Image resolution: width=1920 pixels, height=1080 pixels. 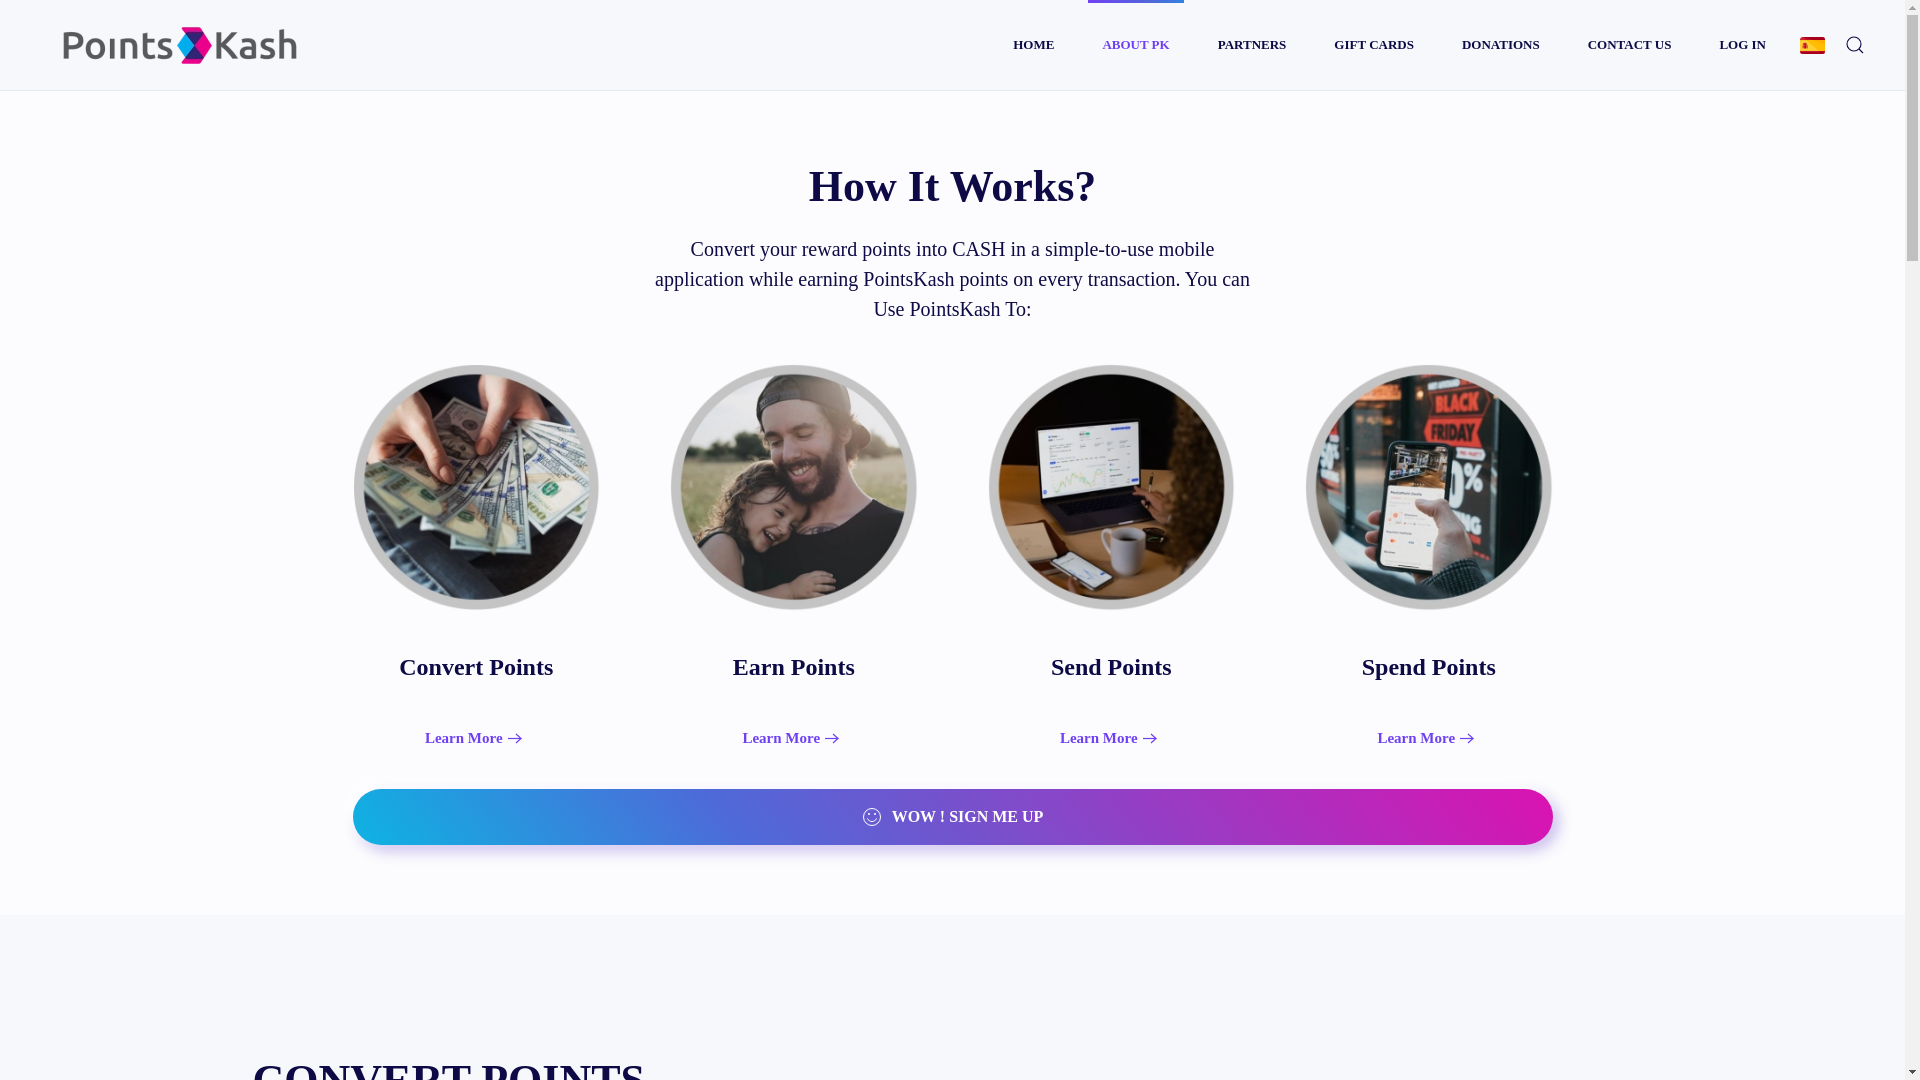 What do you see at coordinates (951, 1068) in the screenshot?
I see `CONVERT POINTS` at bounding box center [951, 1068].